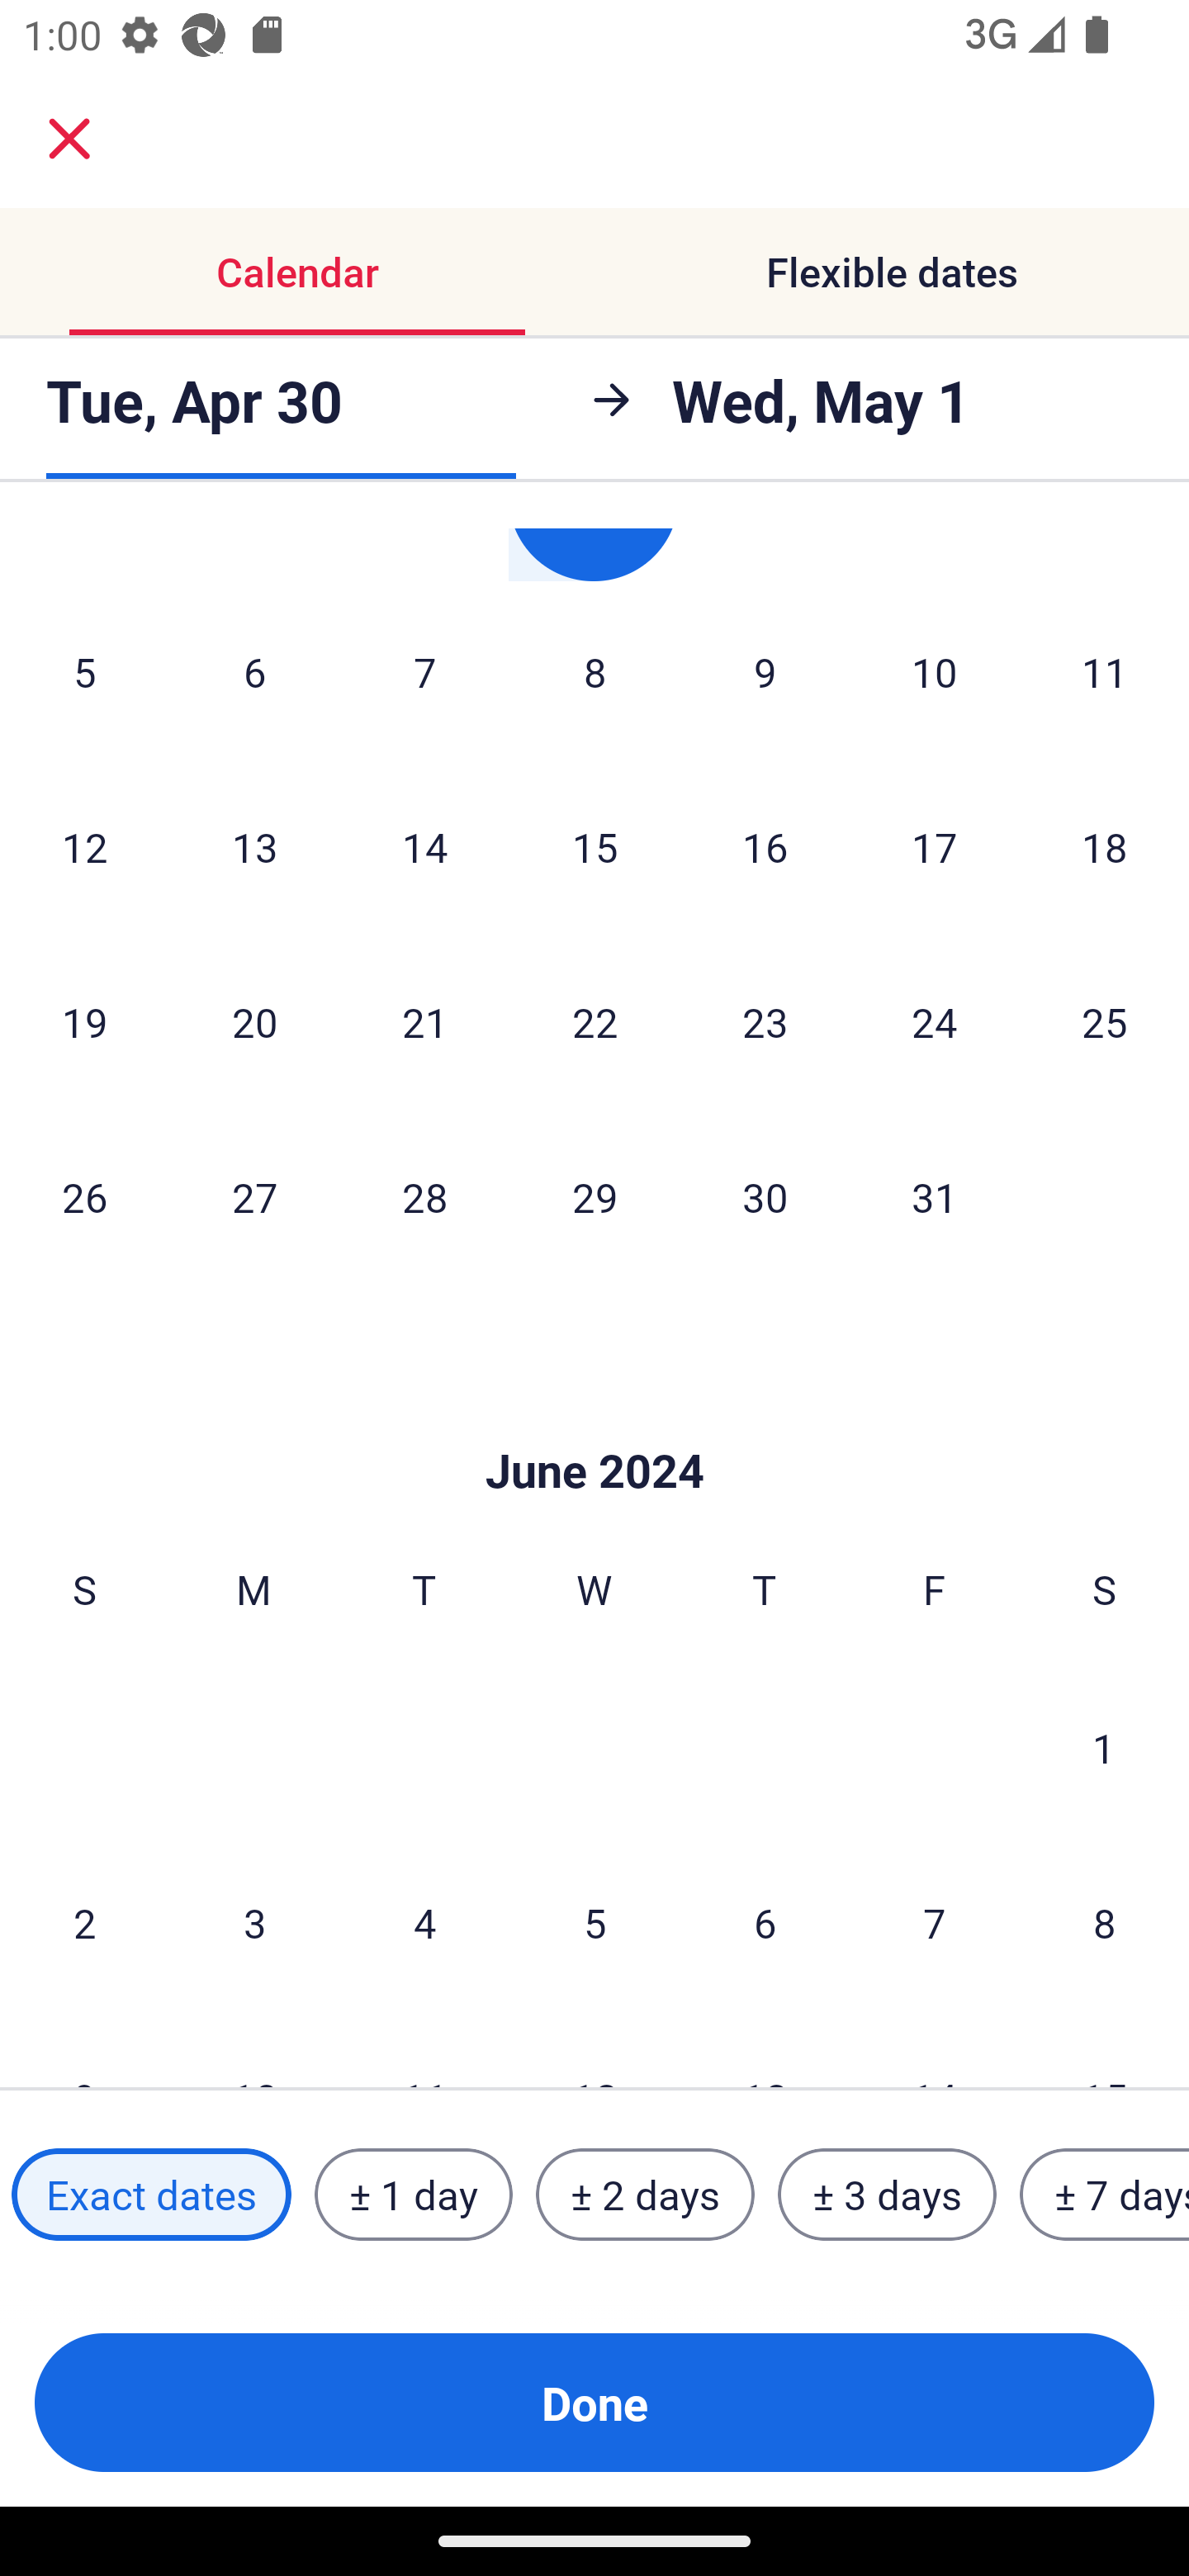  What do you see at coordinates (1105, 2195) in the screenshot?
I see `± 7 days` at bounding box center [1105, 2195].